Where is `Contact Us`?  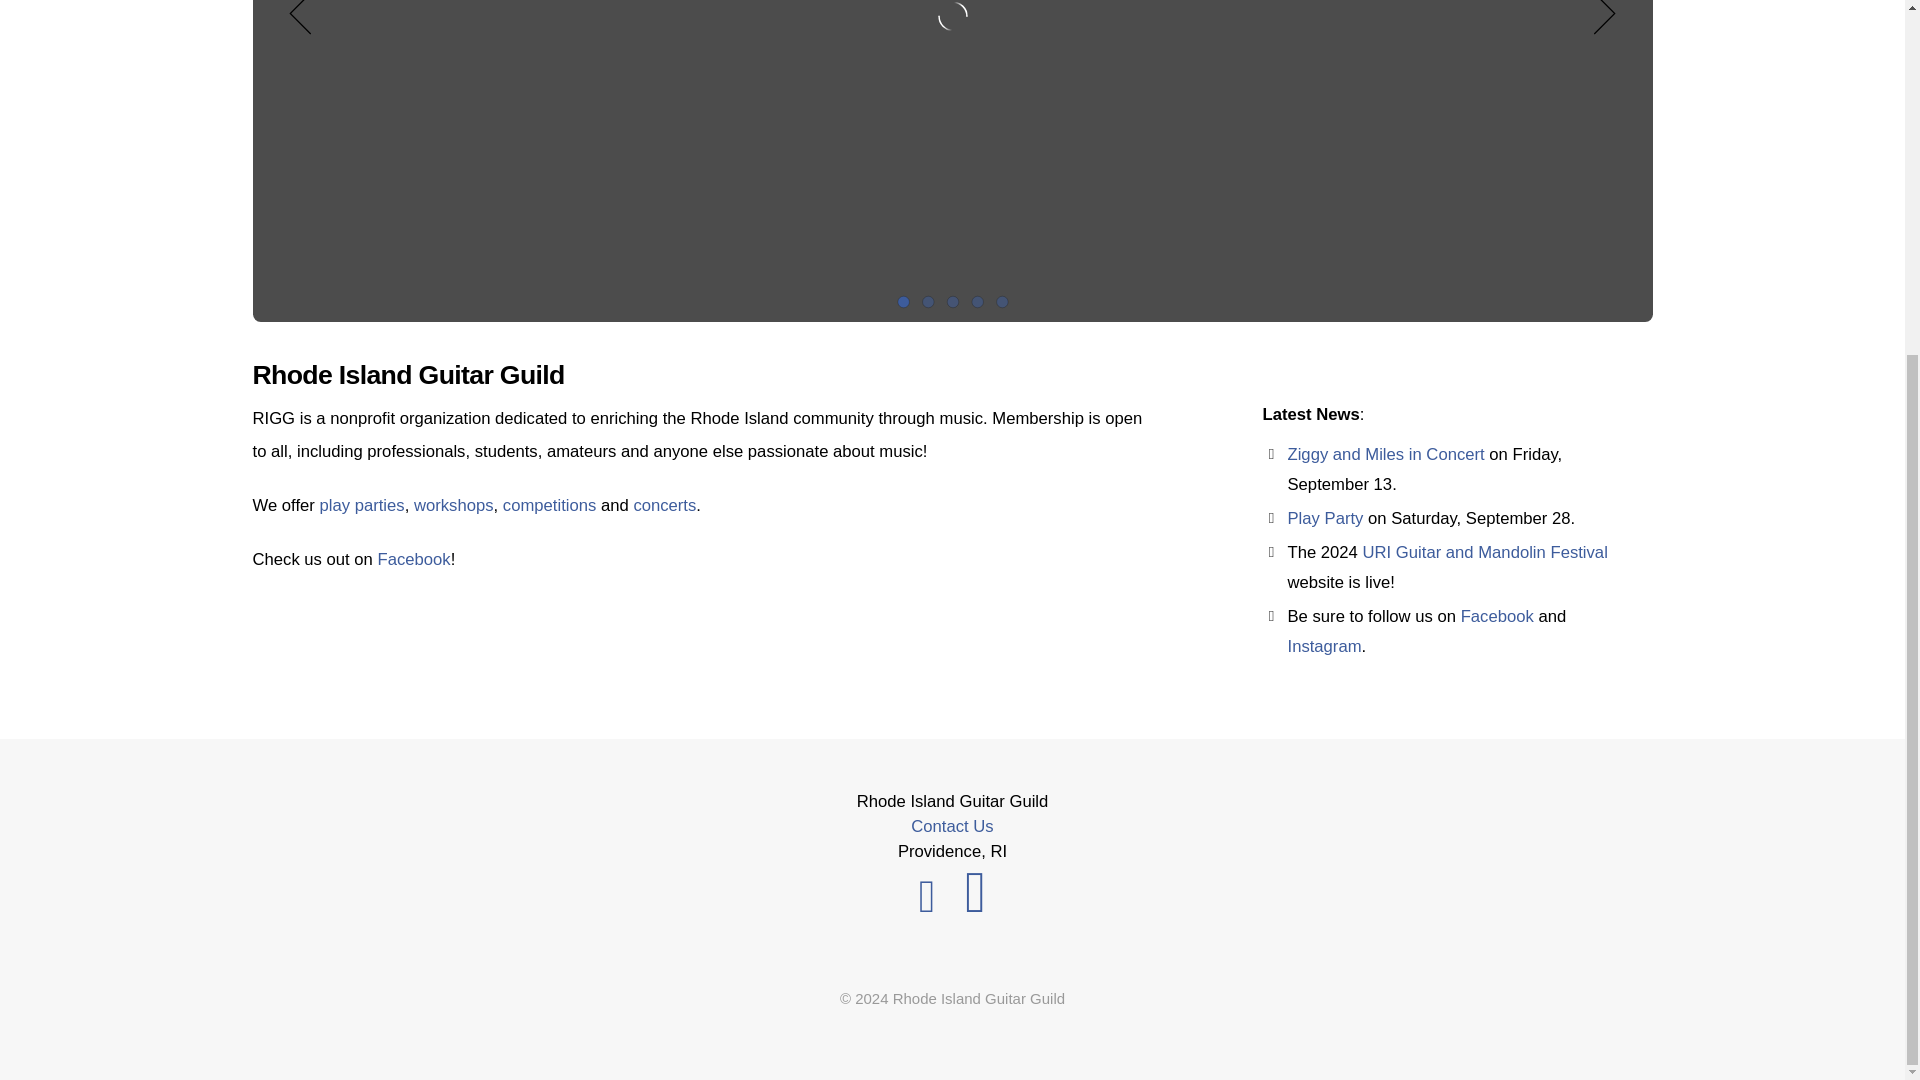
Contact Us is located at coordinates (951, 826).